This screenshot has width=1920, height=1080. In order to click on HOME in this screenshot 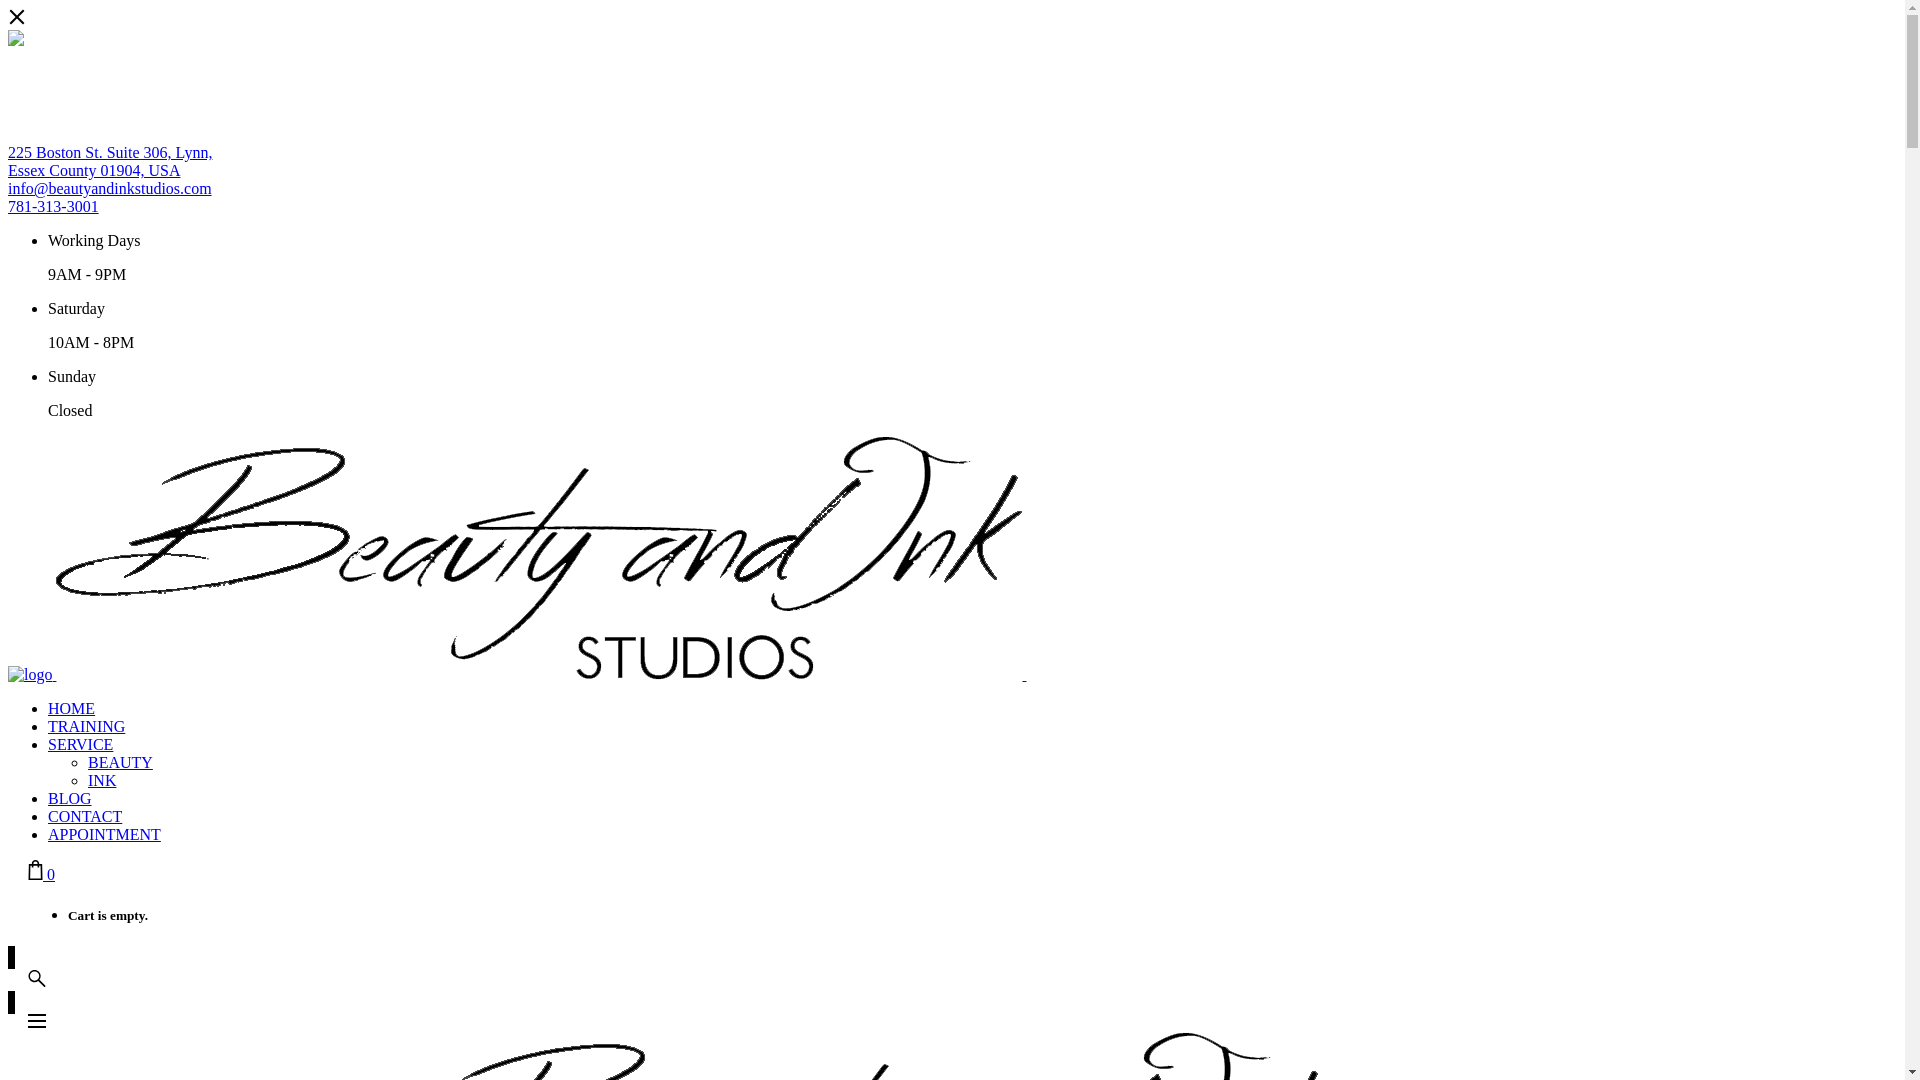, I will do `click(72, 708)`.